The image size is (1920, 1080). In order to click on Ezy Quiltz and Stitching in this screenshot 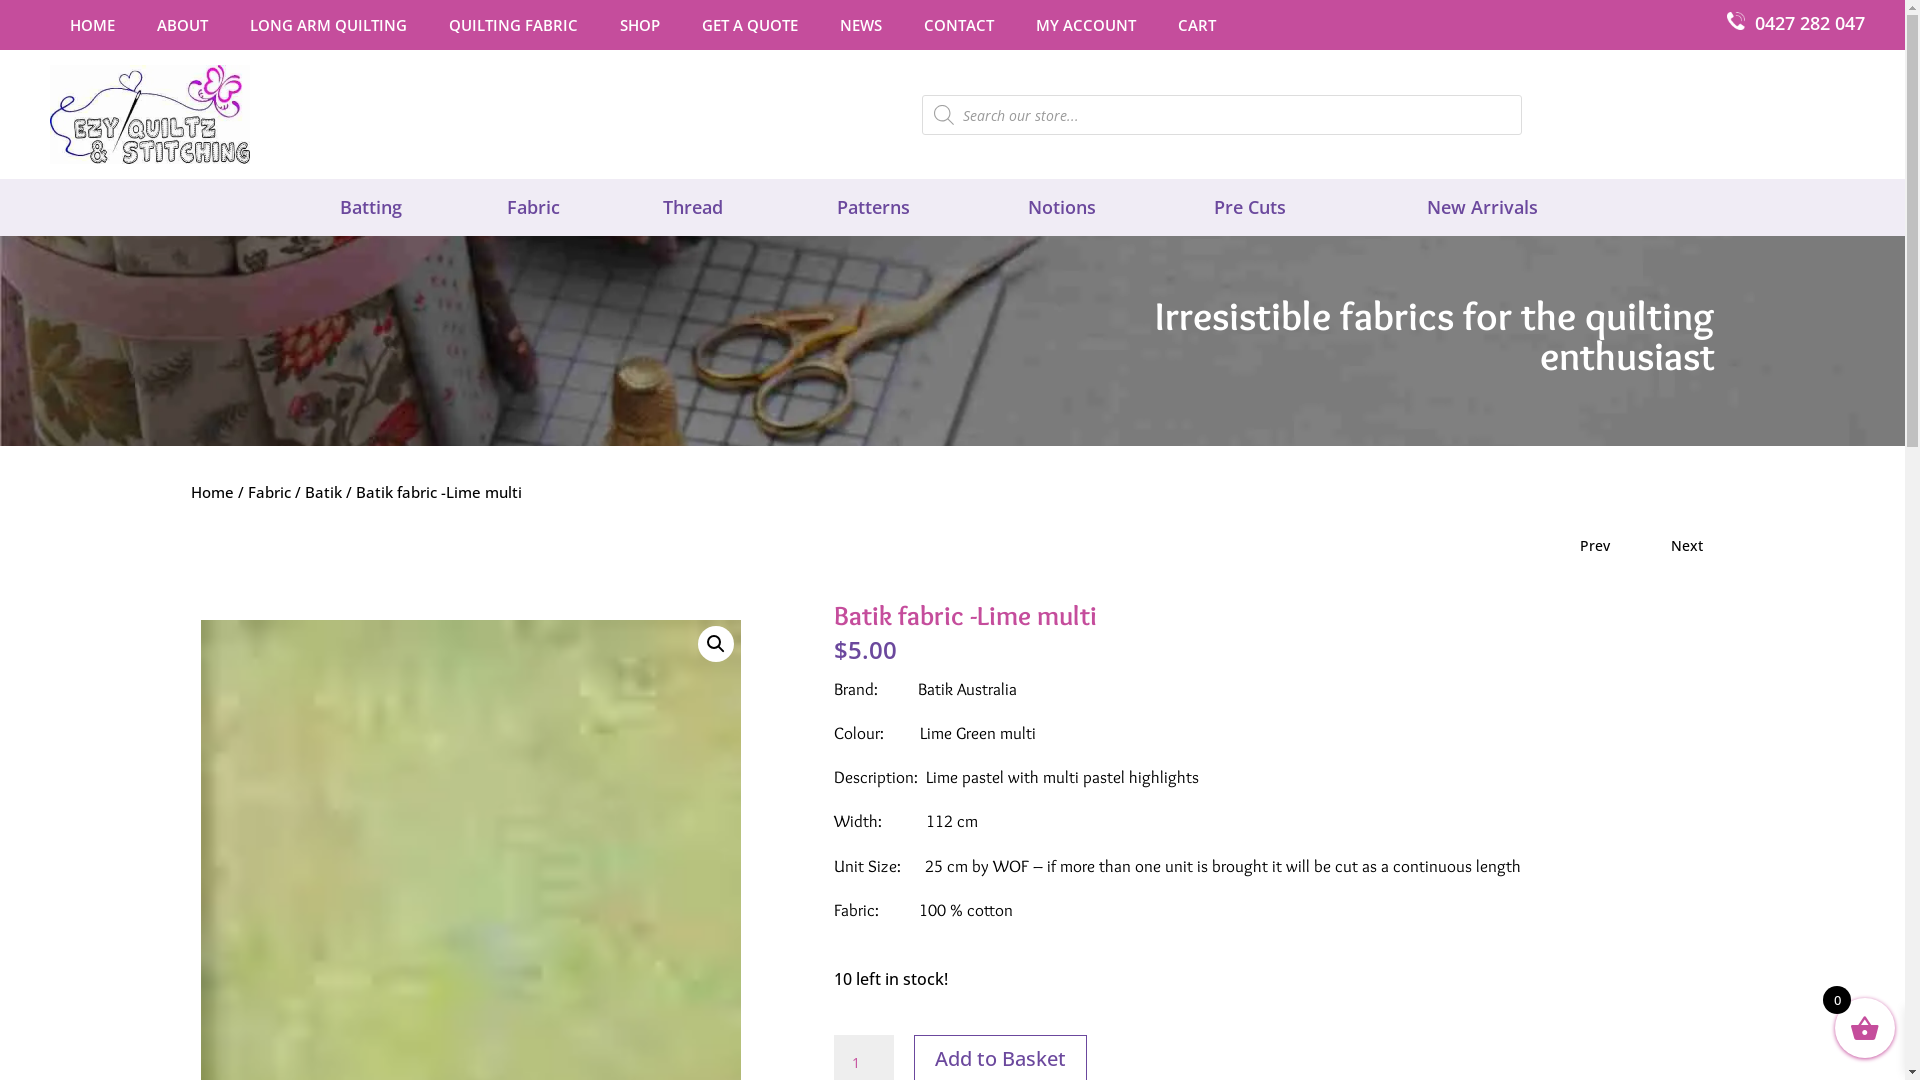, I will do `click(150, 114)`.